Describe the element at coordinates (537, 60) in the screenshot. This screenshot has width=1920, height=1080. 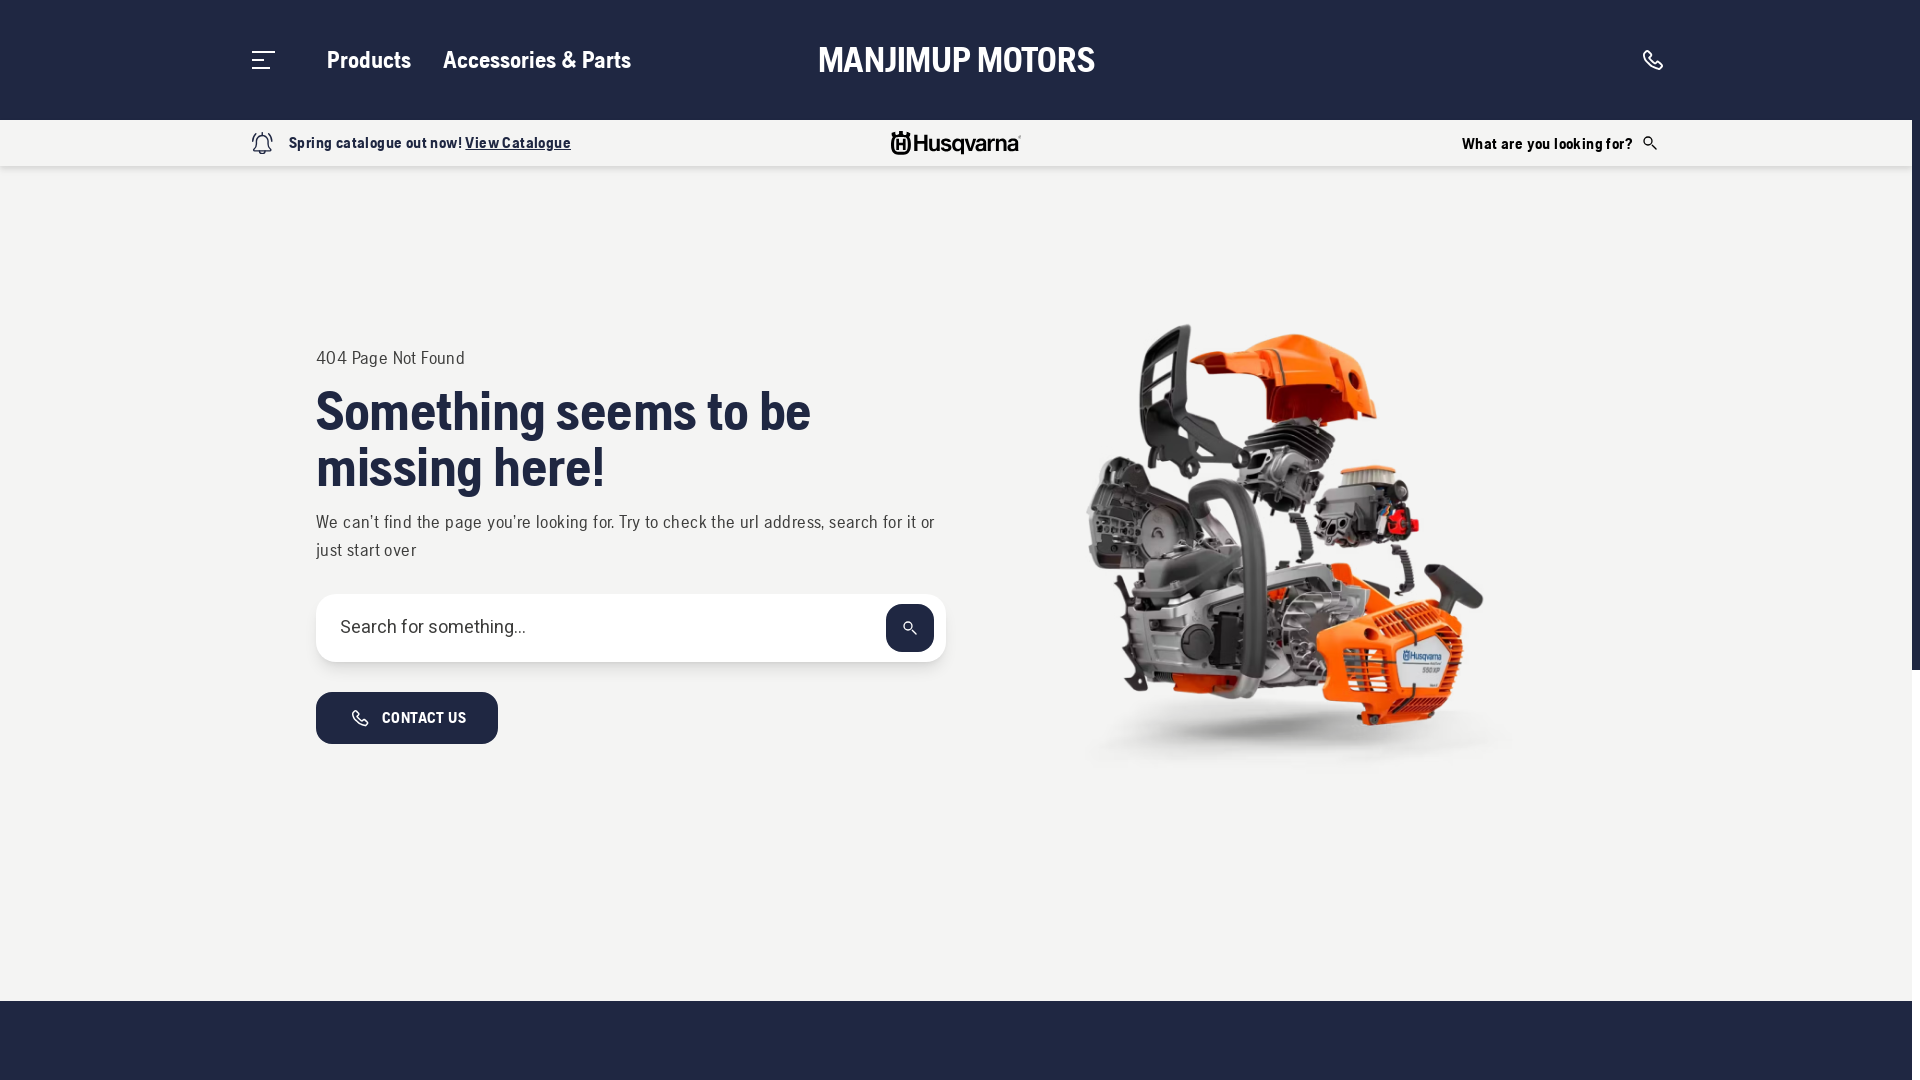
I see `Accessories & Parts` at that location.